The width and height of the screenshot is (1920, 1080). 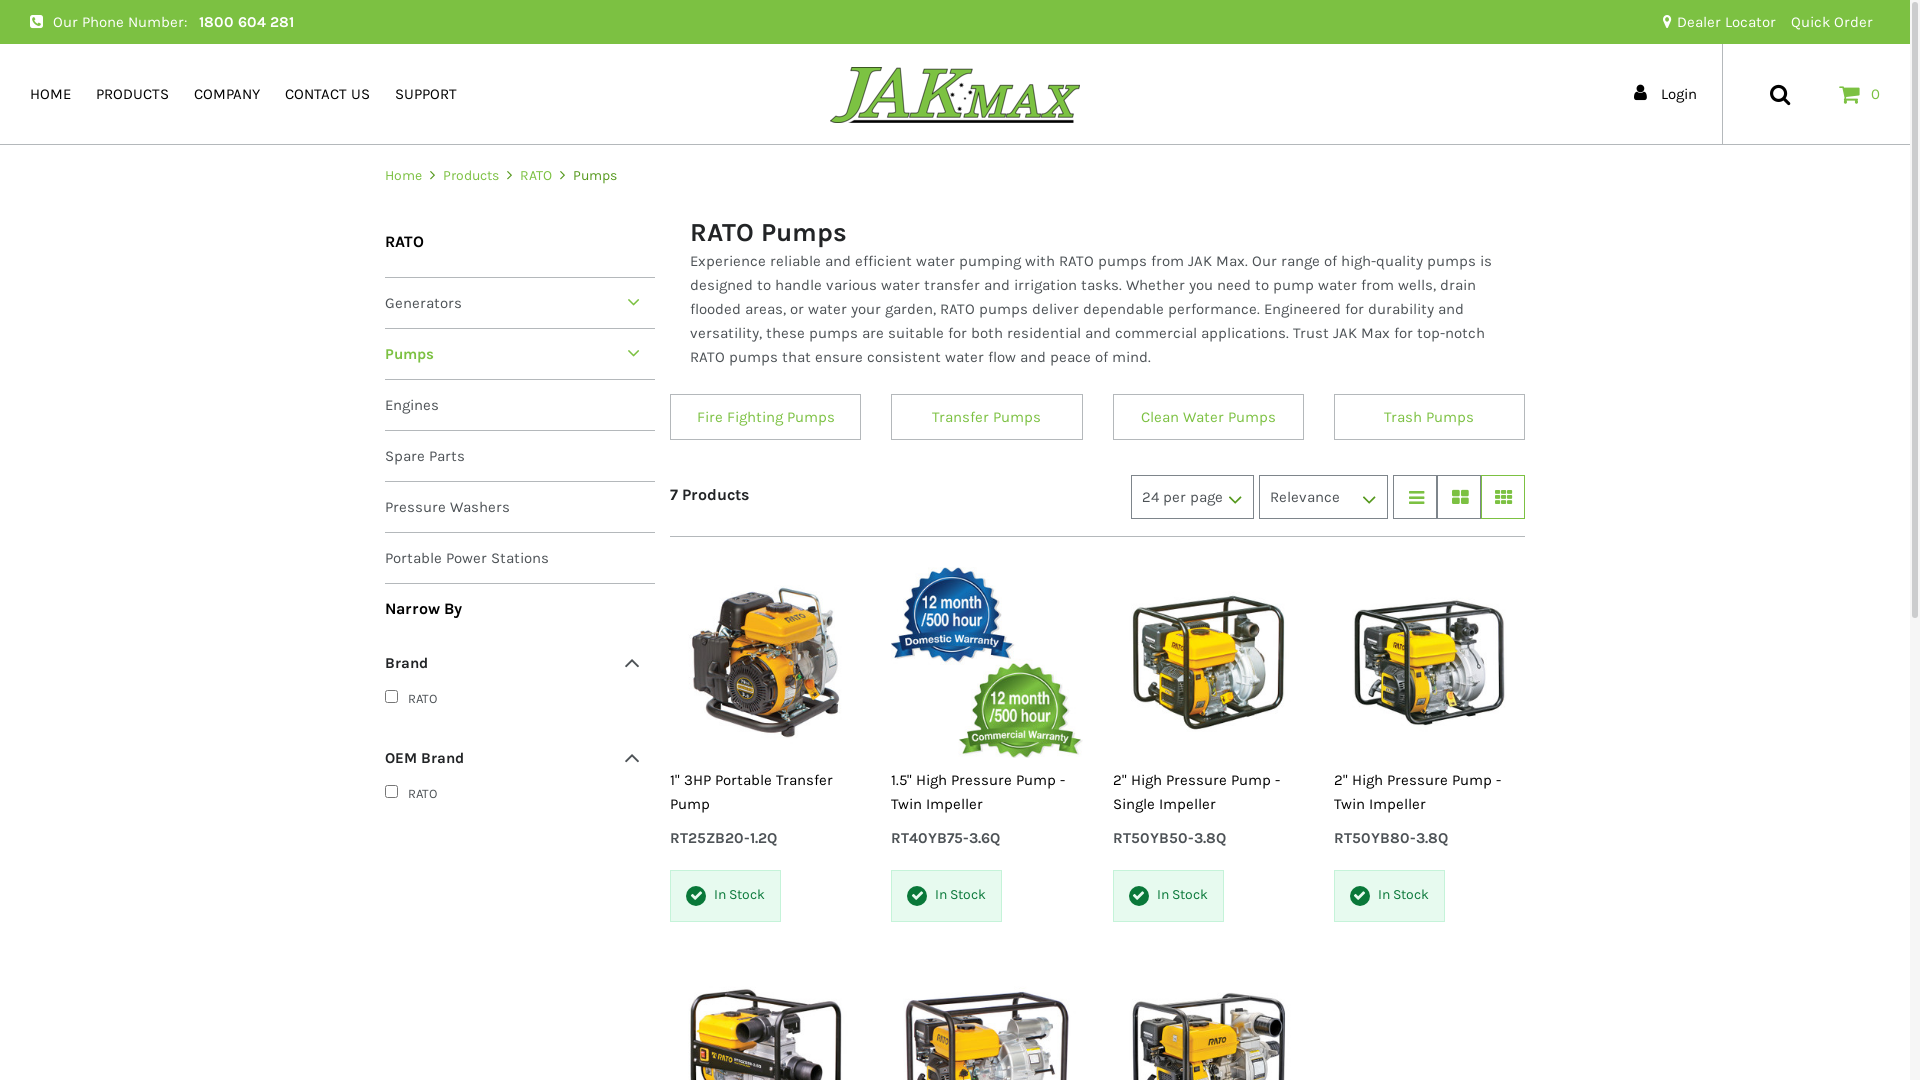 What do you see at coordinates (1861, 94) in the screenshot?
I see `0` at bounding box center [1861, 94].